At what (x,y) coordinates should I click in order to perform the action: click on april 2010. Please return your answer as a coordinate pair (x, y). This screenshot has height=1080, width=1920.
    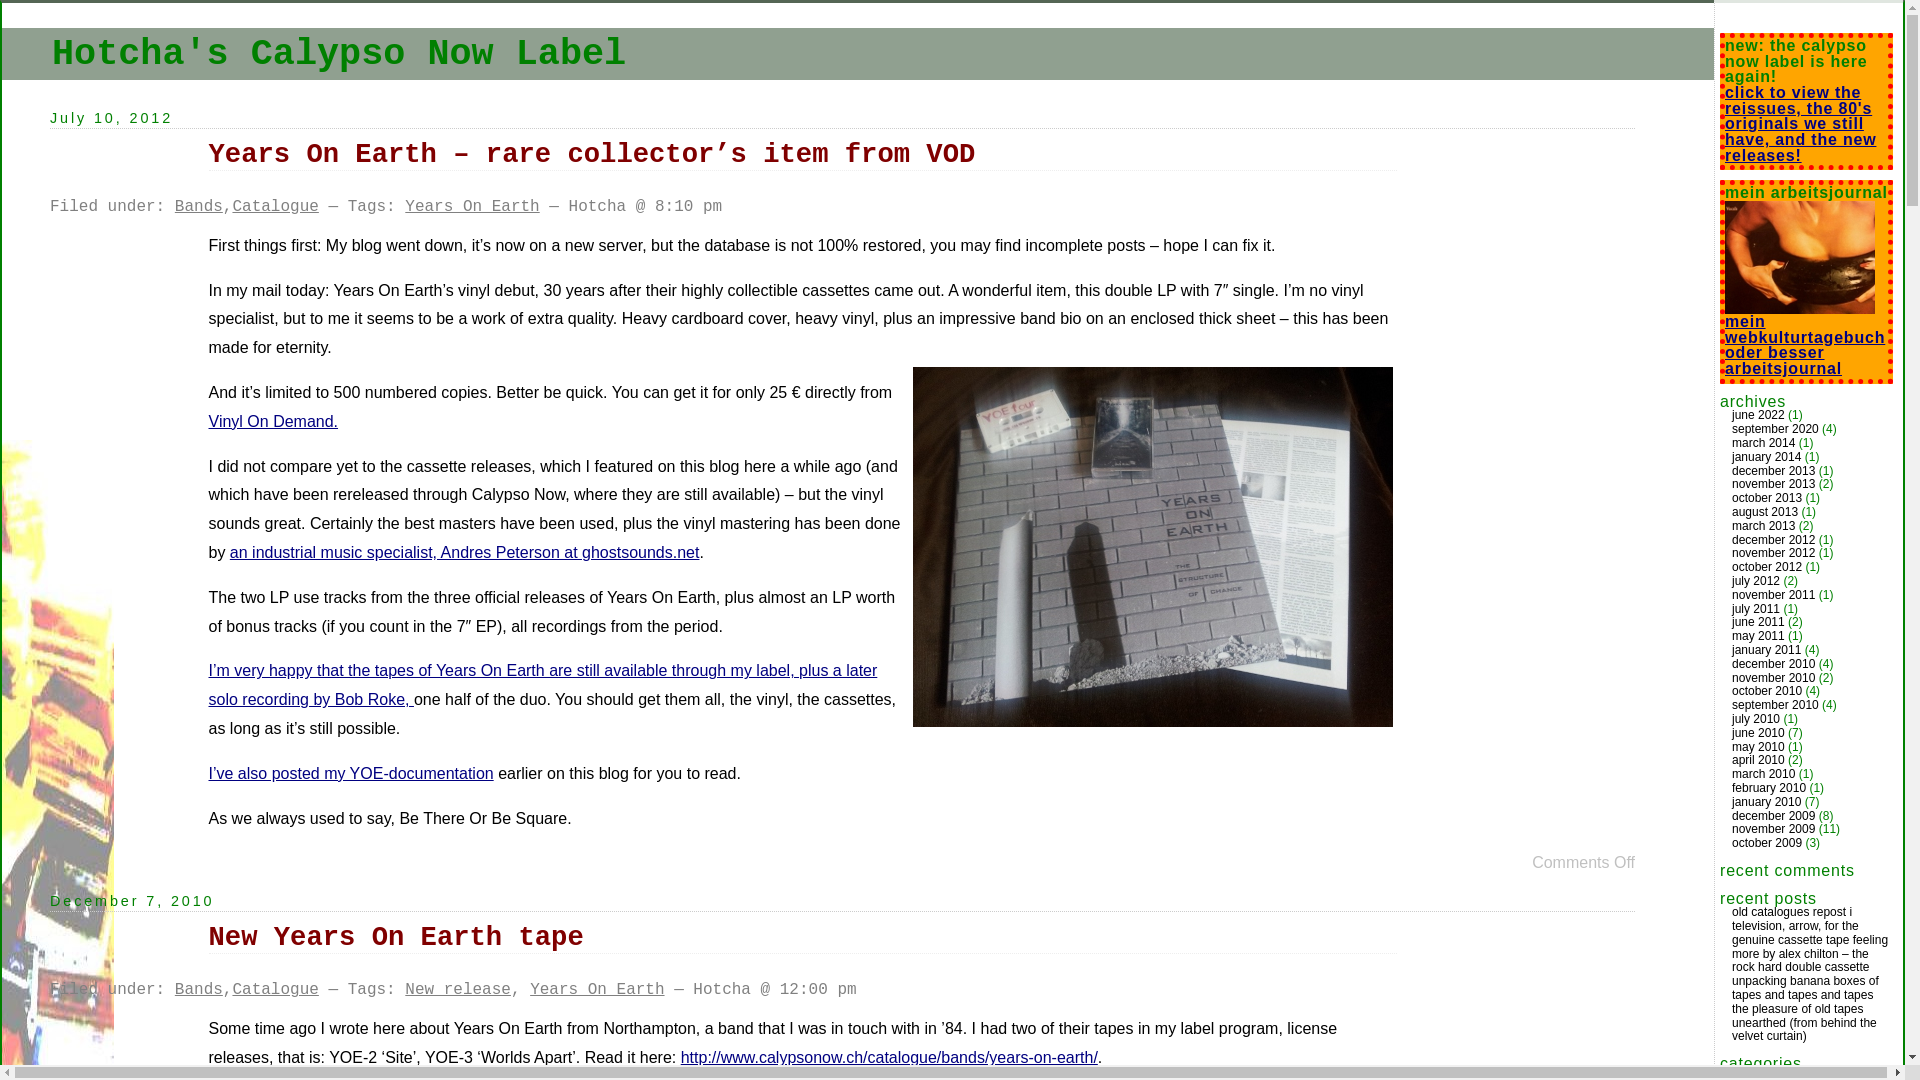
    Looking at the image, I should click on (1758, 760).